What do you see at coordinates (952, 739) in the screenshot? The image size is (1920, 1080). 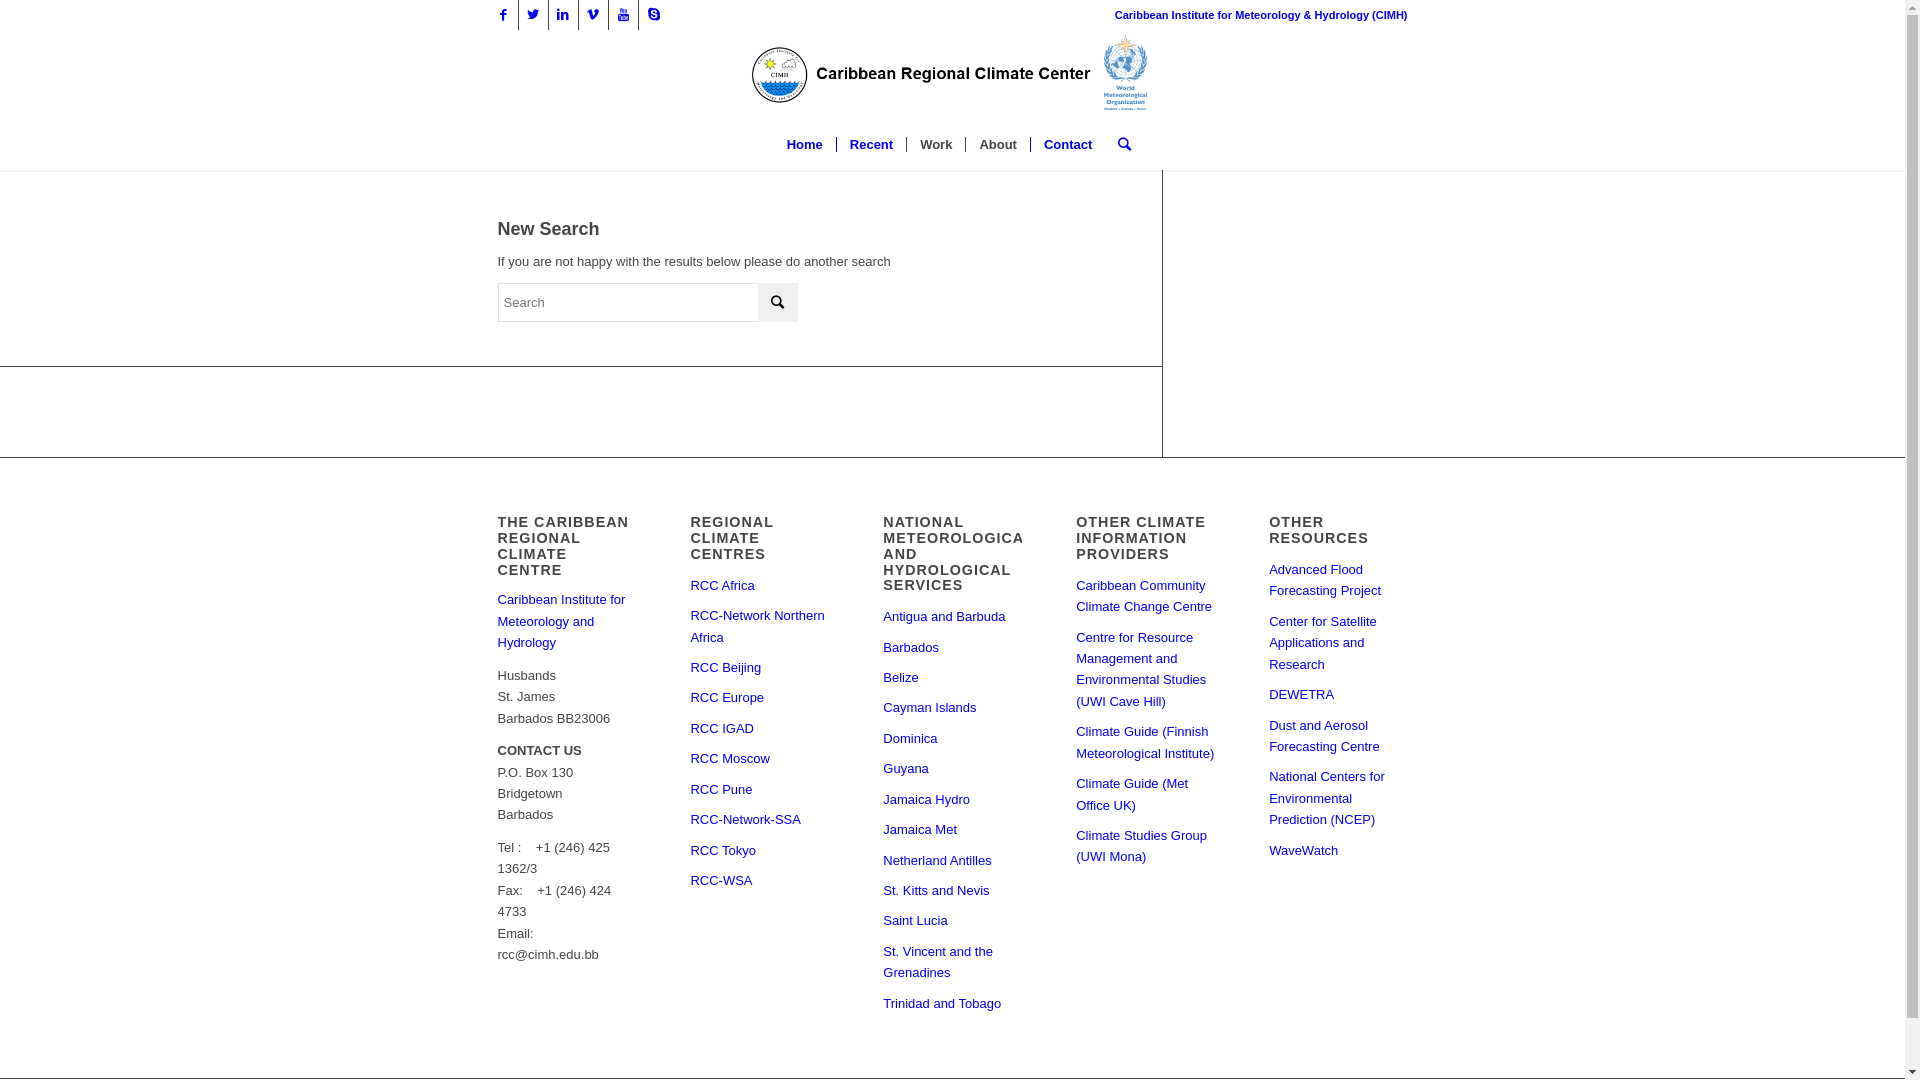 I see `Dominica` at bounding box center [952, 739].